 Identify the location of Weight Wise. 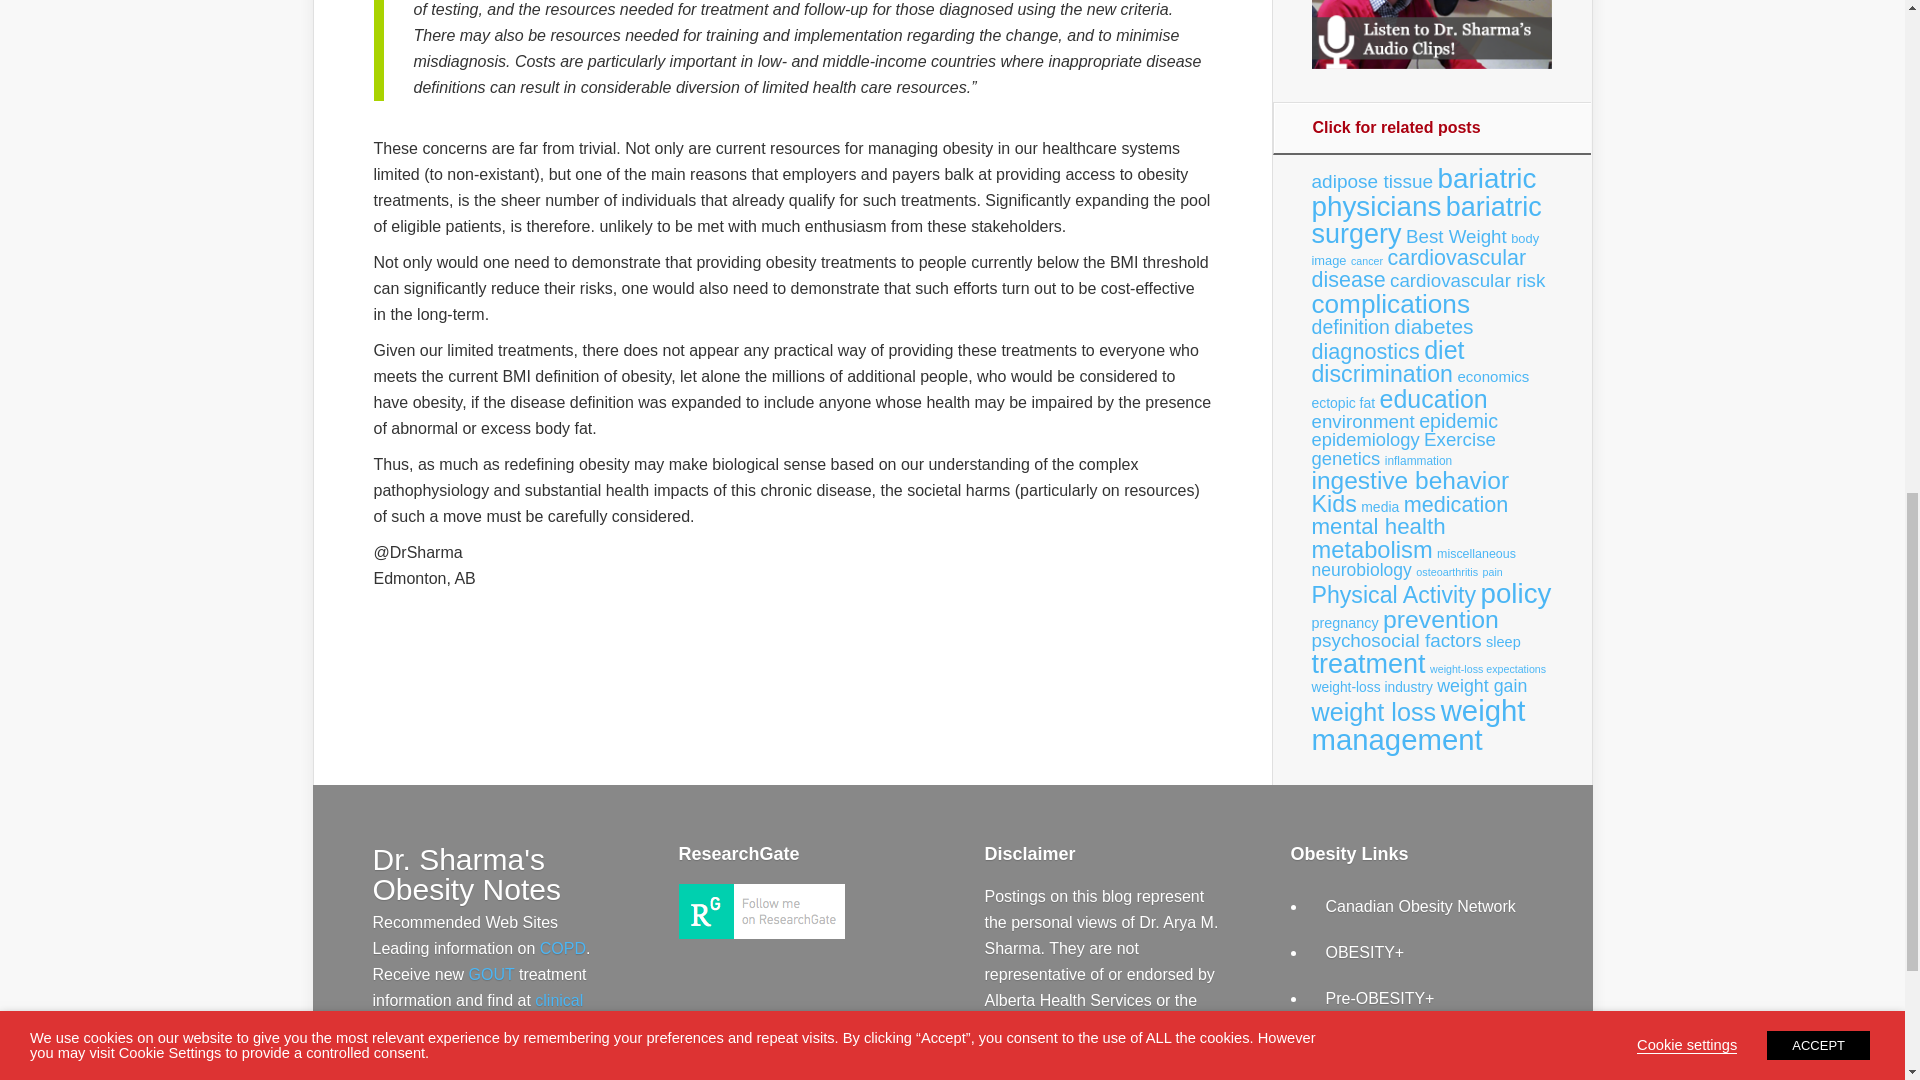
(1371, 1044).